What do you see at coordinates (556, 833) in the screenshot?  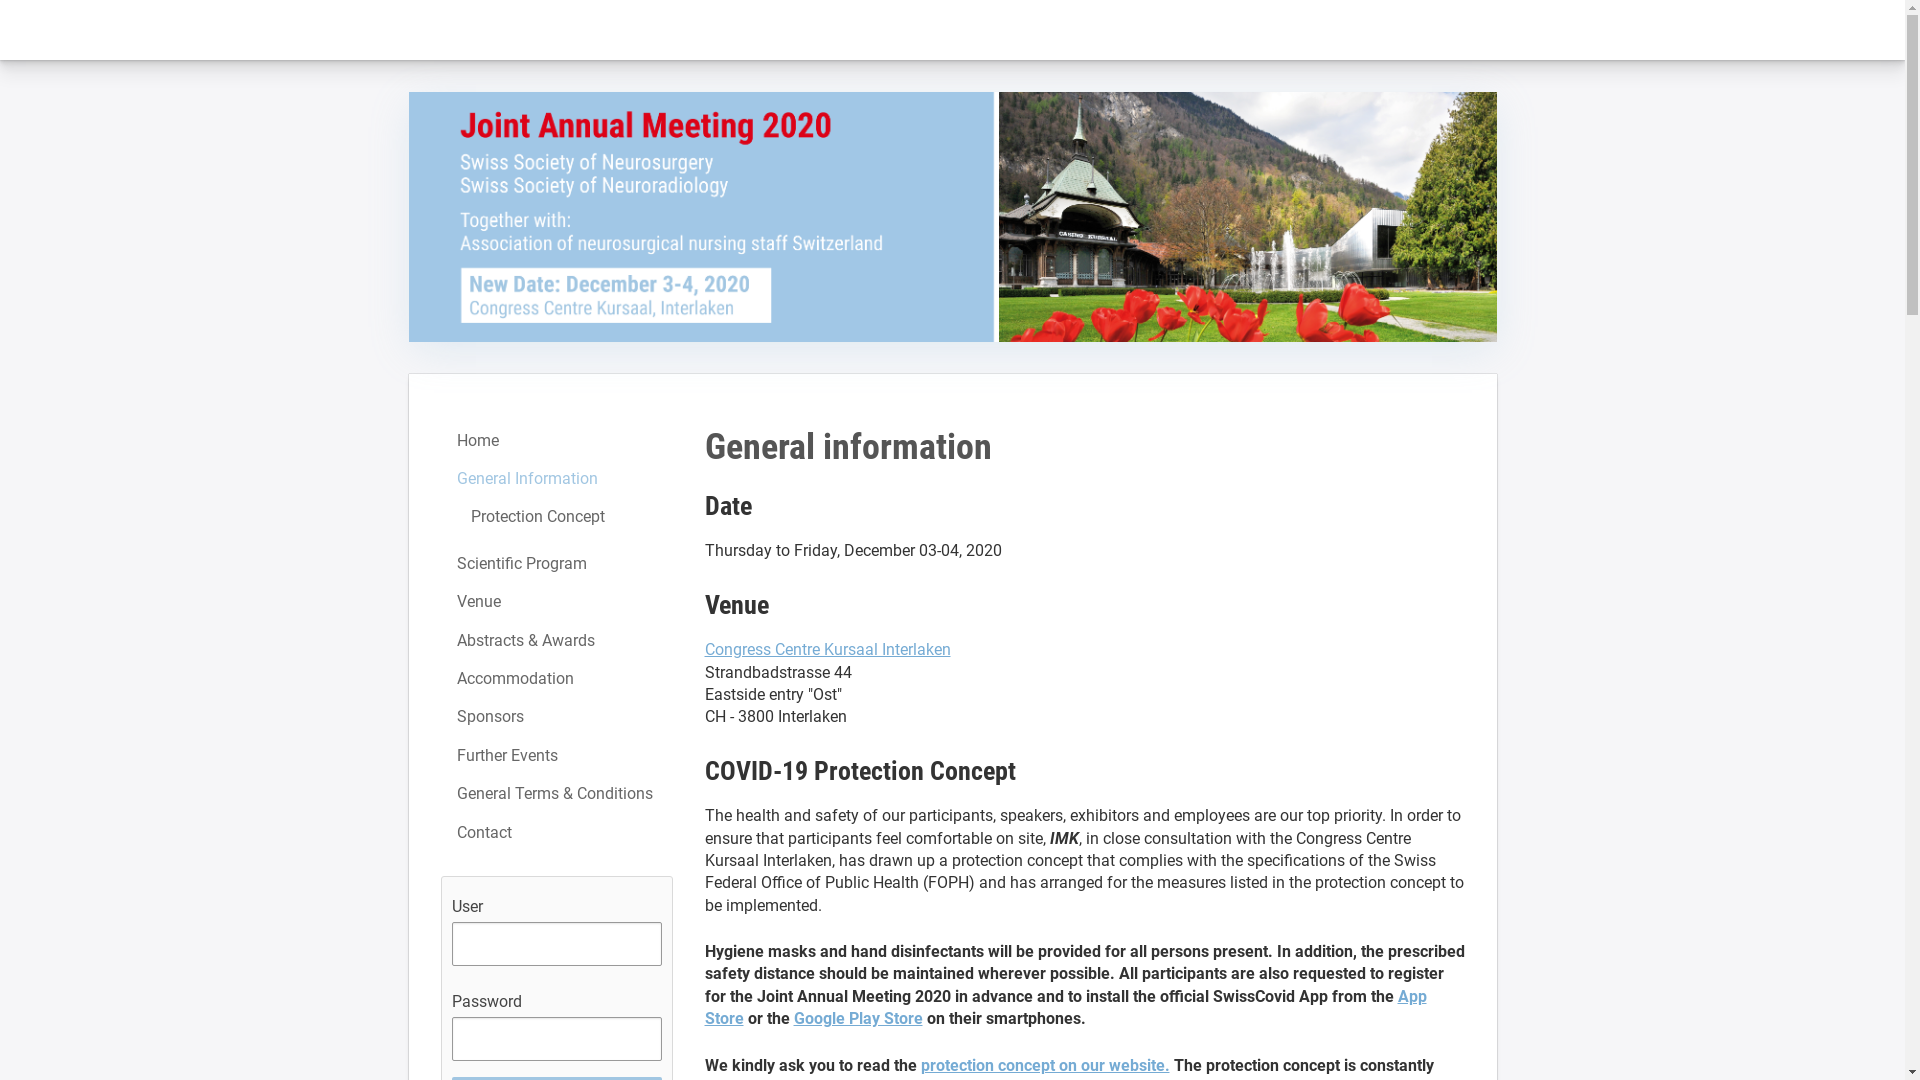 I see `Contact` at bounding box center [556, 833].